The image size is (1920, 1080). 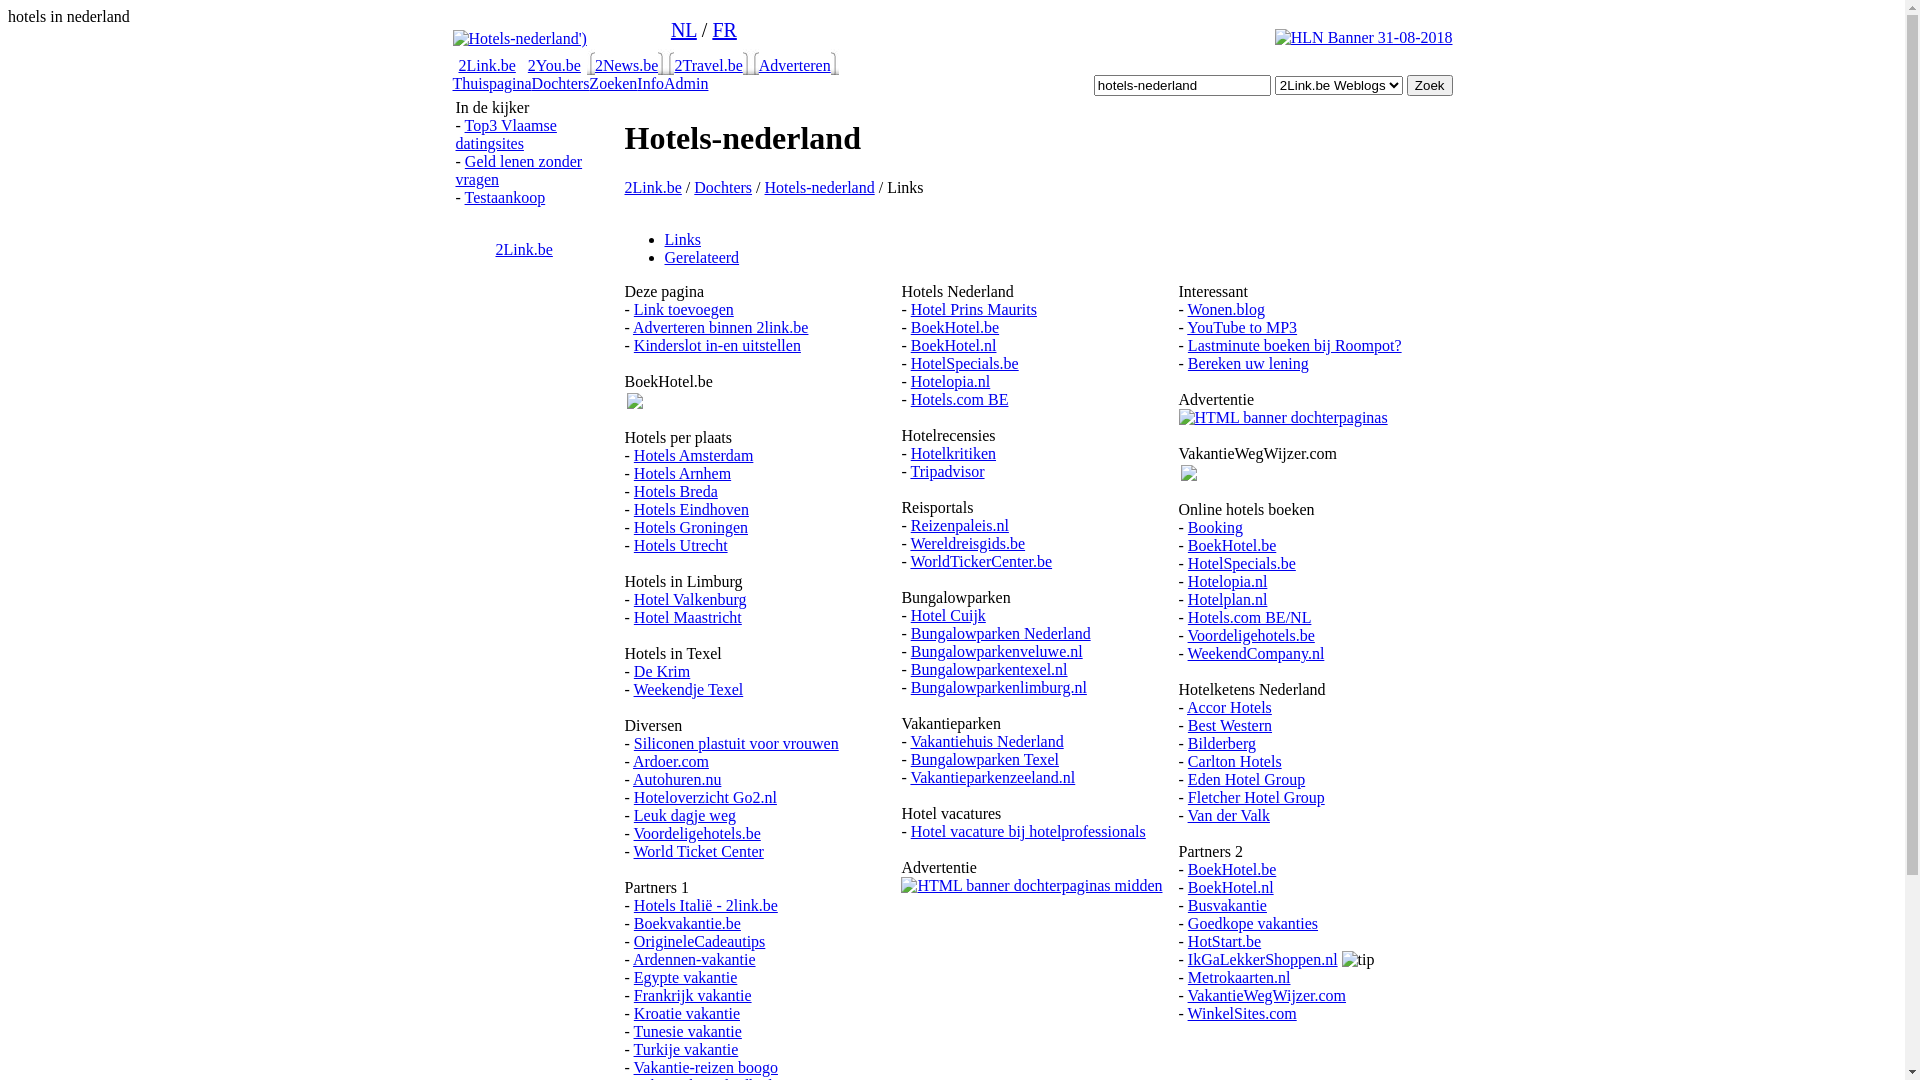 I want to click on Hotels Arnhem, so click(x=682, y=474).